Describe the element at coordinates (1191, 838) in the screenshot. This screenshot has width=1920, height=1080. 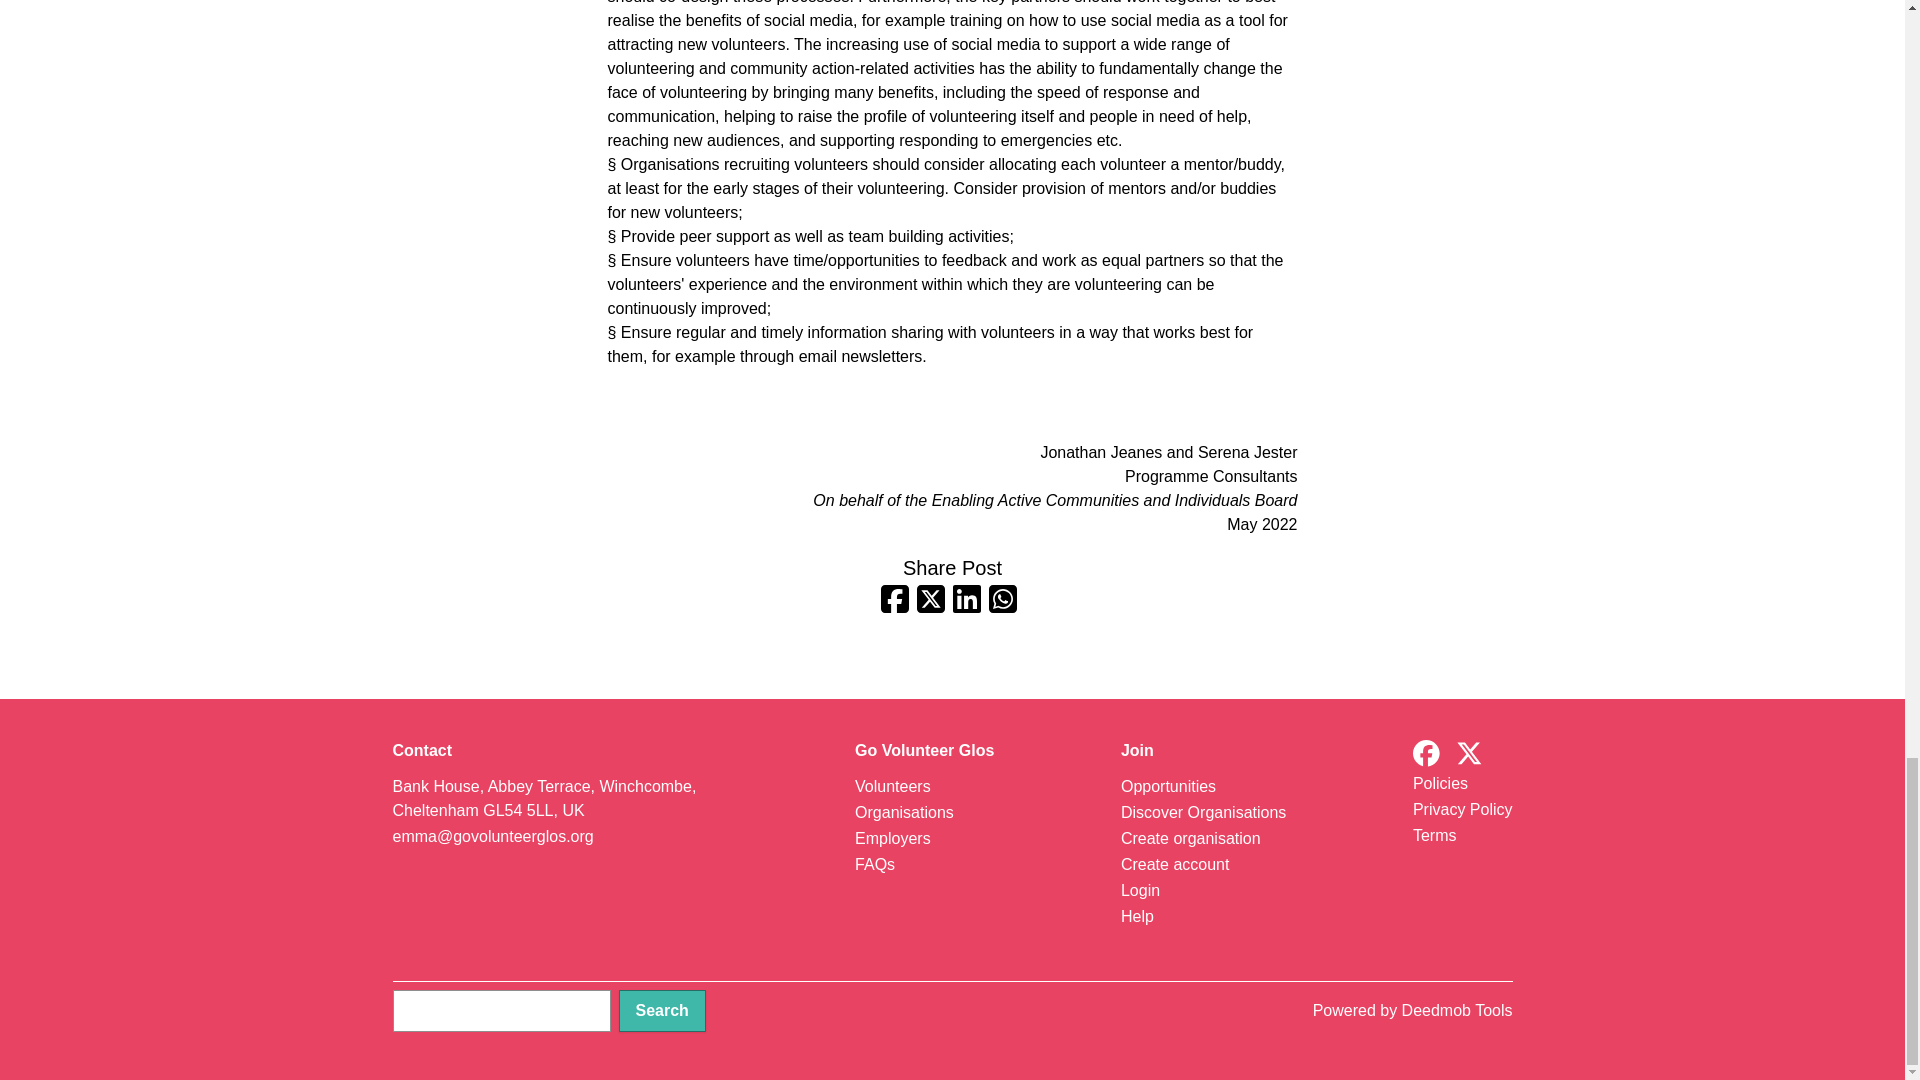
I see `Create organisation` at that location.